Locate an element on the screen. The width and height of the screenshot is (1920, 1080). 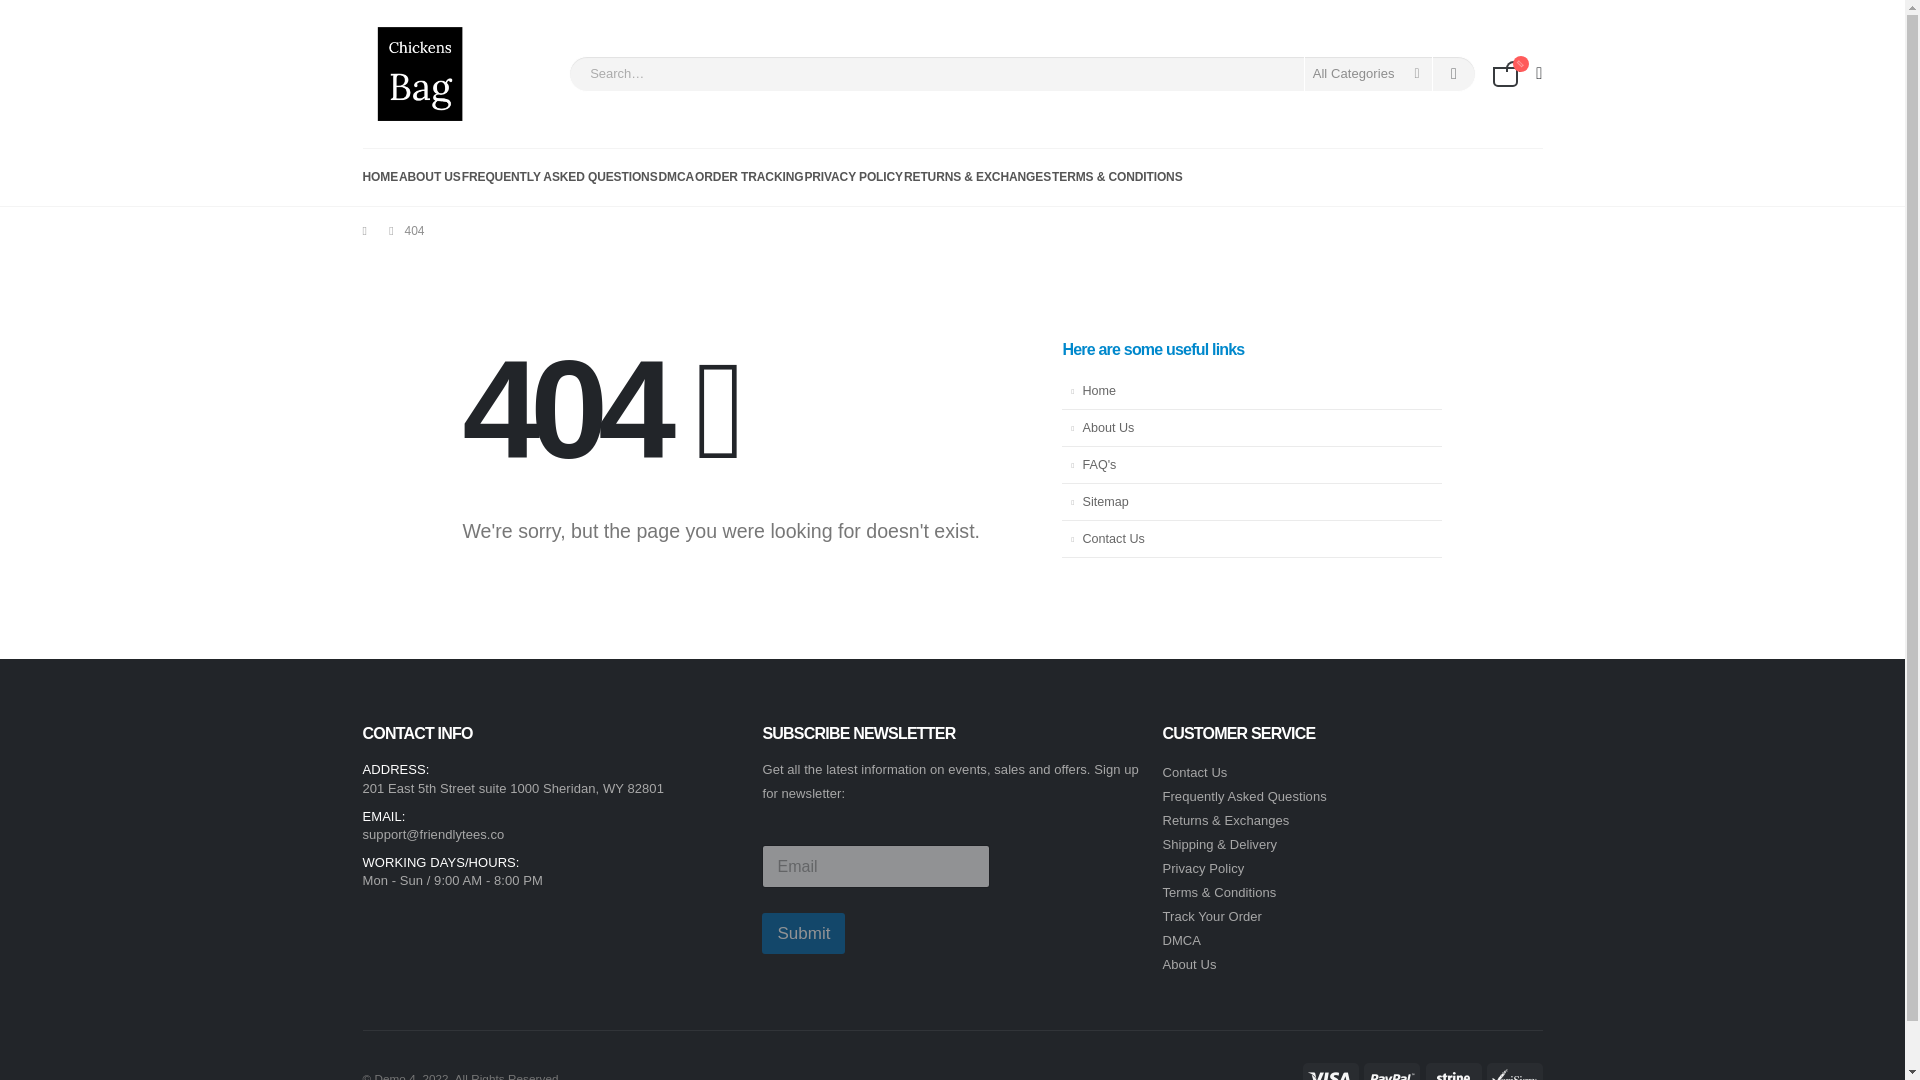
ORDER TRACKING is located at coordinates (748, 176).